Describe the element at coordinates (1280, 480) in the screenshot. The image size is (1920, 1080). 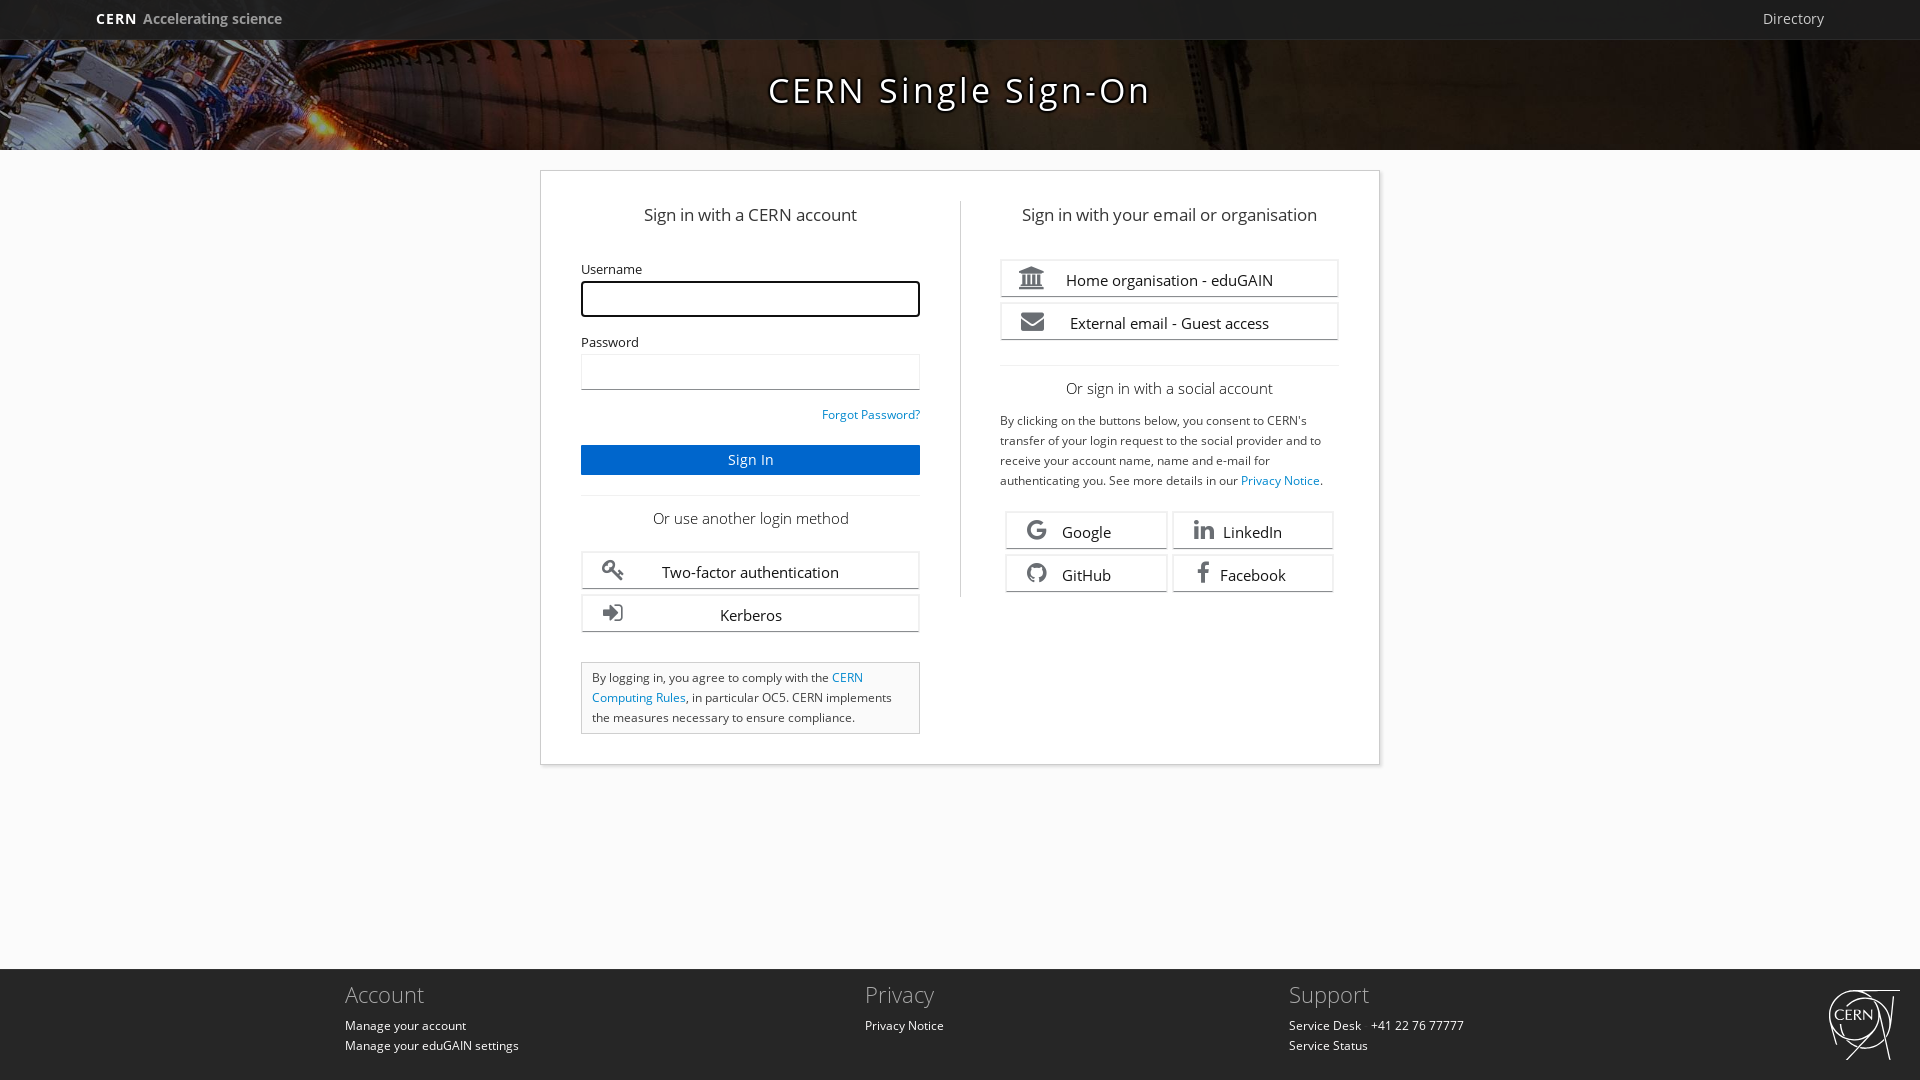
I see `Privacy Notice` at that location.